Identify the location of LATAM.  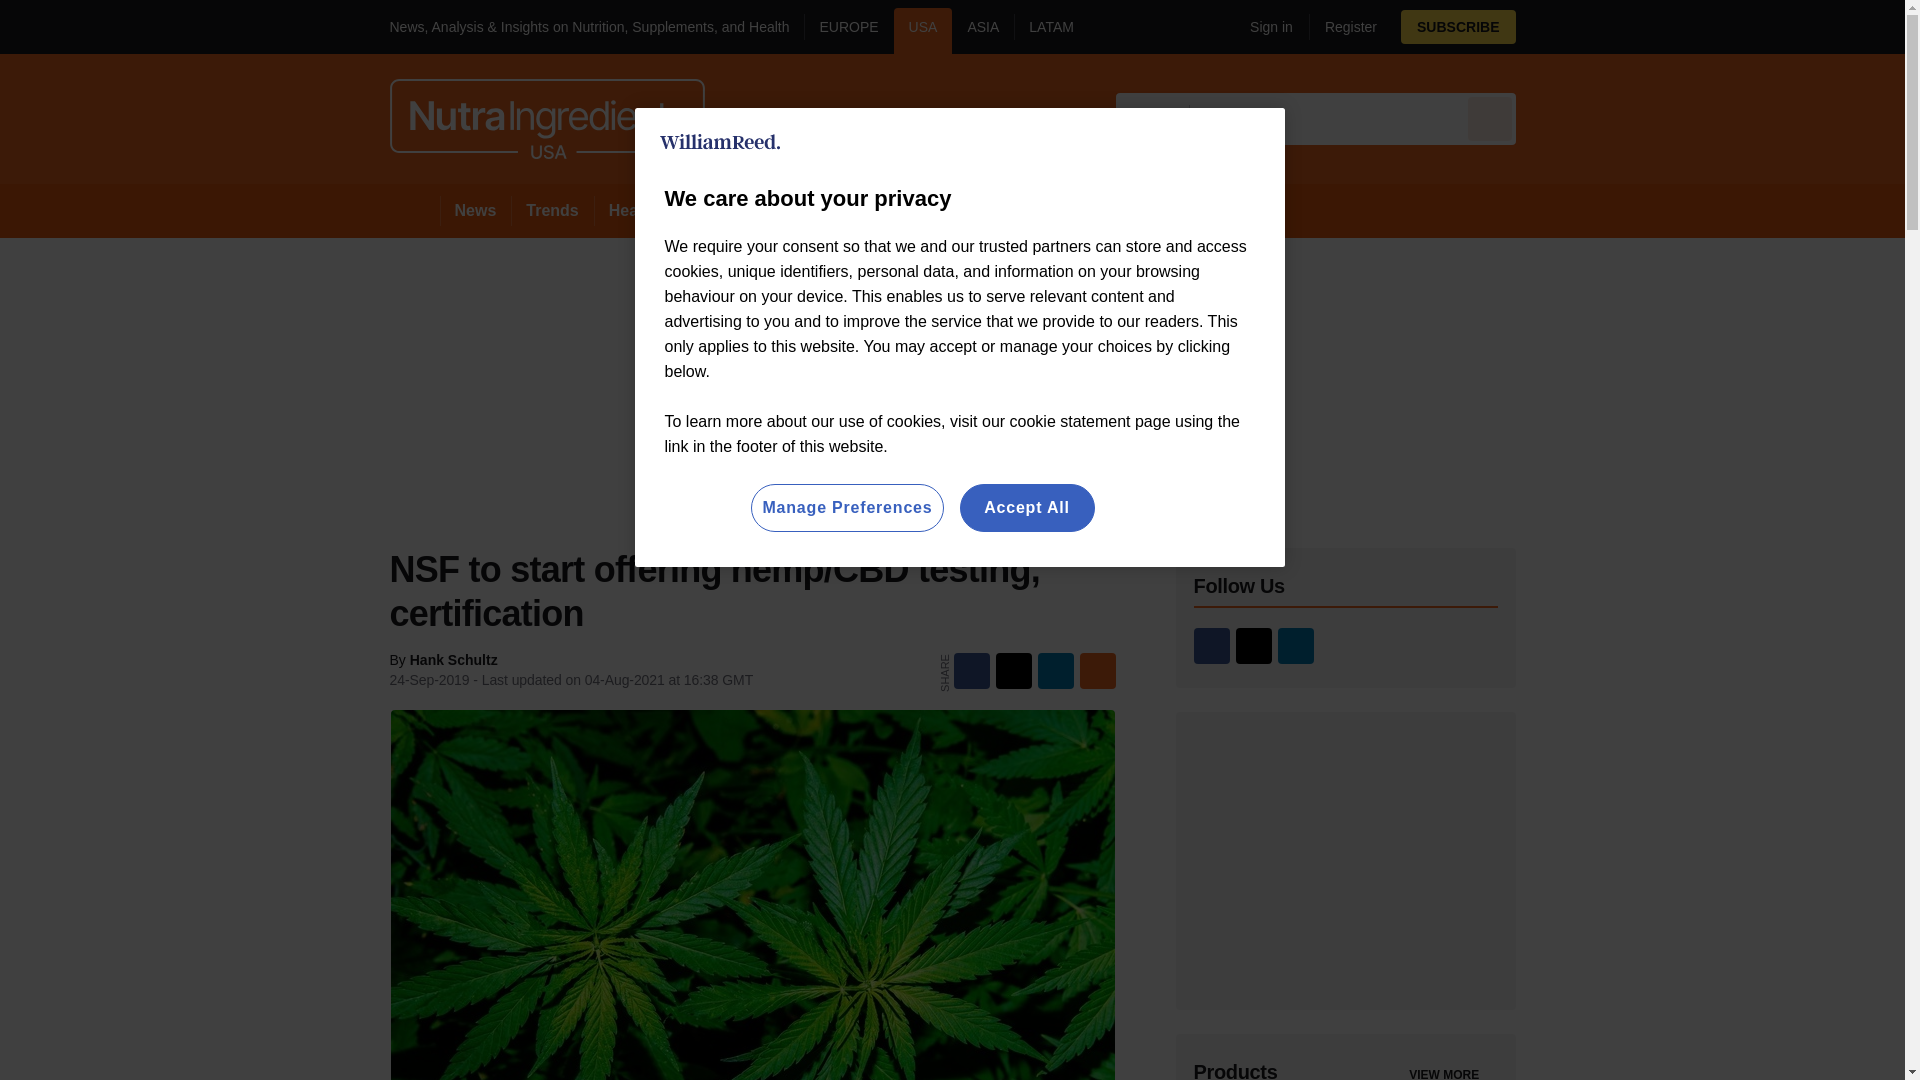
(1050, 30).